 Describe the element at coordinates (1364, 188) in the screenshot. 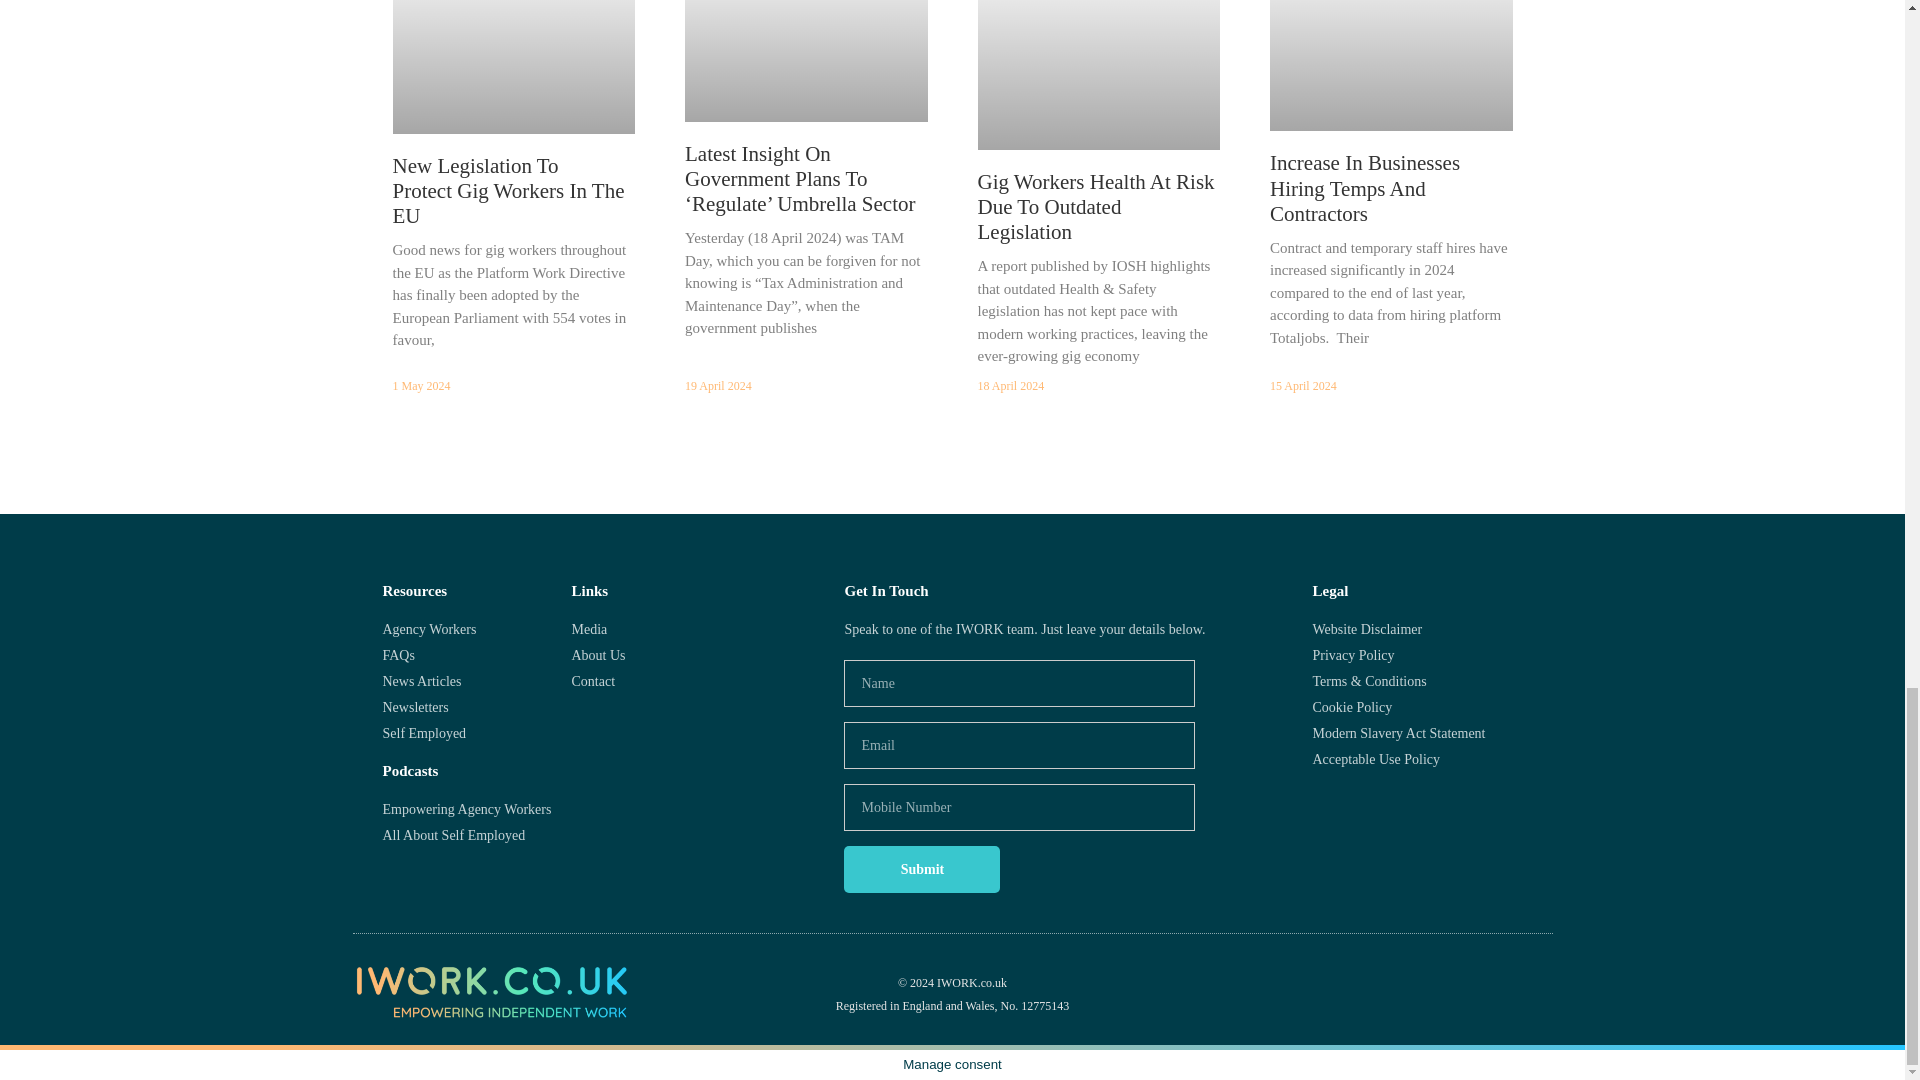

I see `Increase In Businesses Hiring Temps And Contractors` at that location.